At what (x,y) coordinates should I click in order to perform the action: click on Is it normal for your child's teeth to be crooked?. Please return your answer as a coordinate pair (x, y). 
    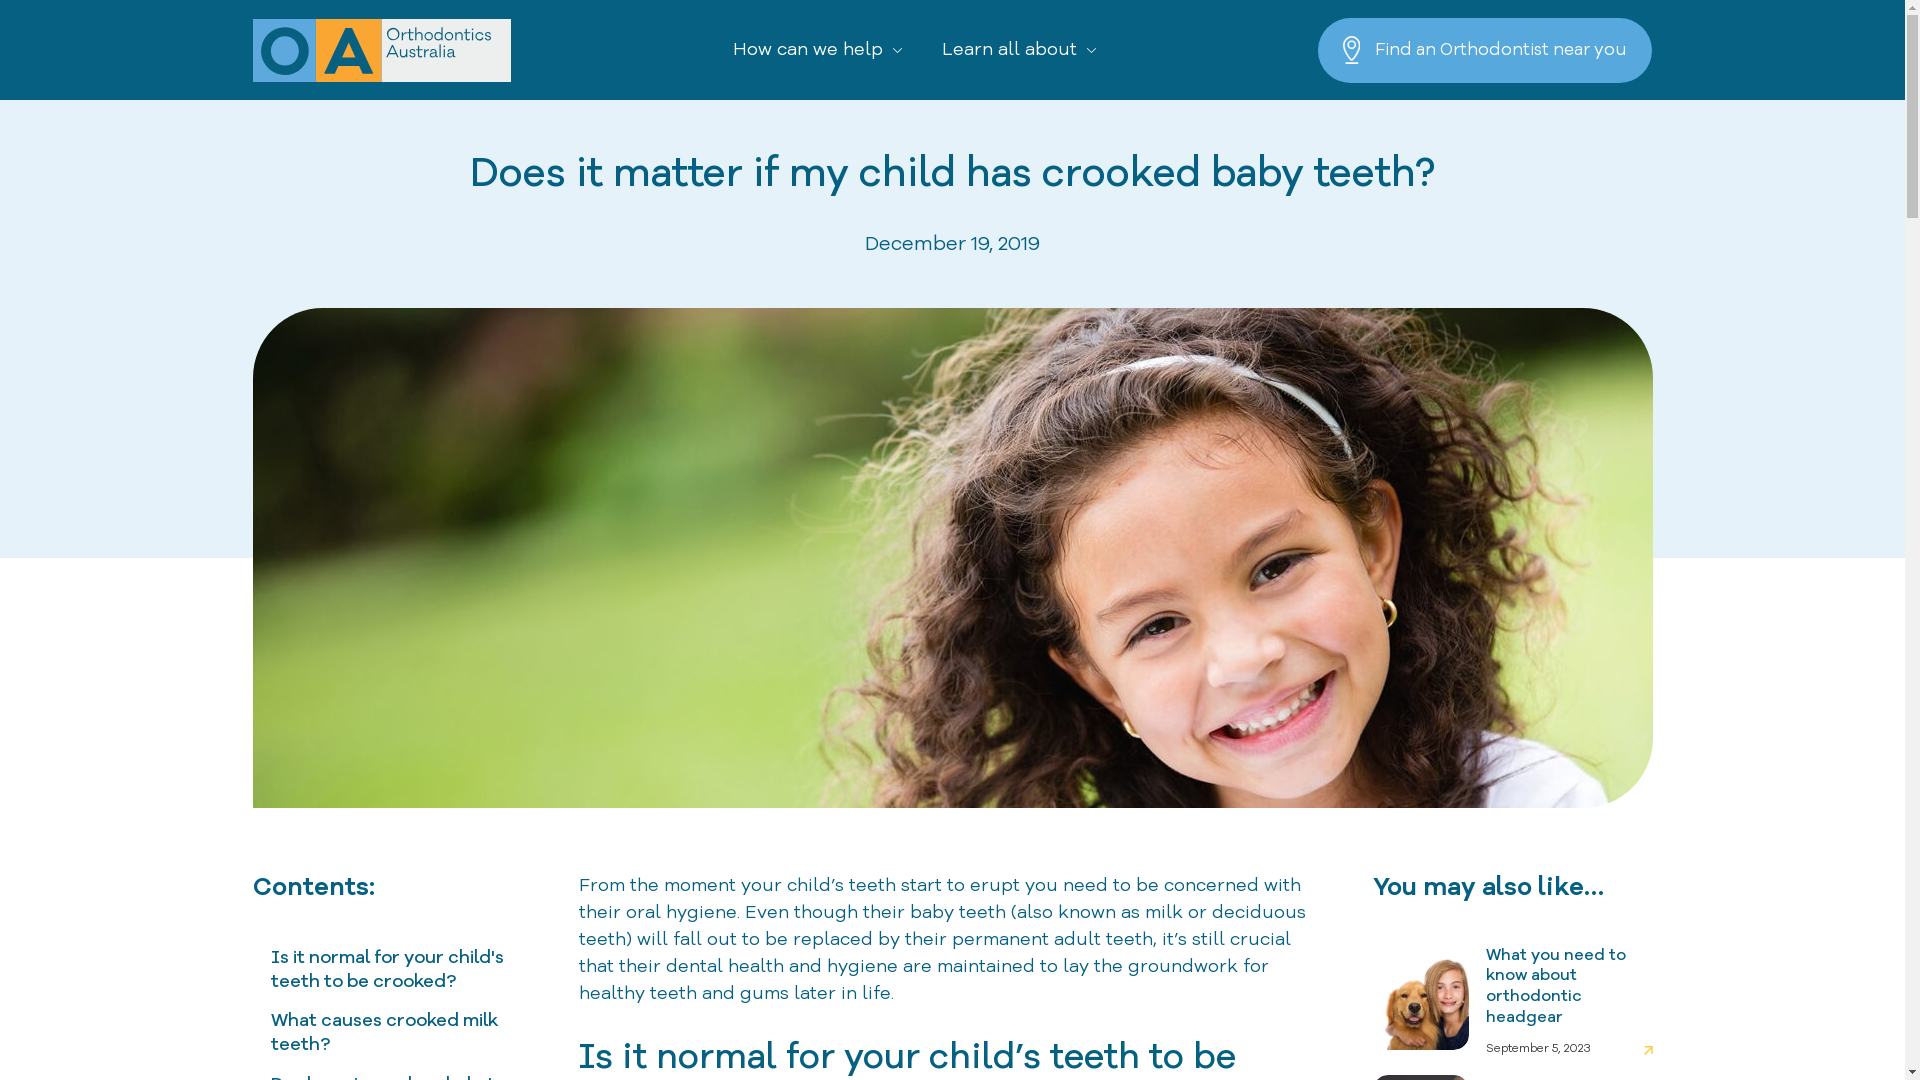
    Looking at the image, I should click on (386, 969).